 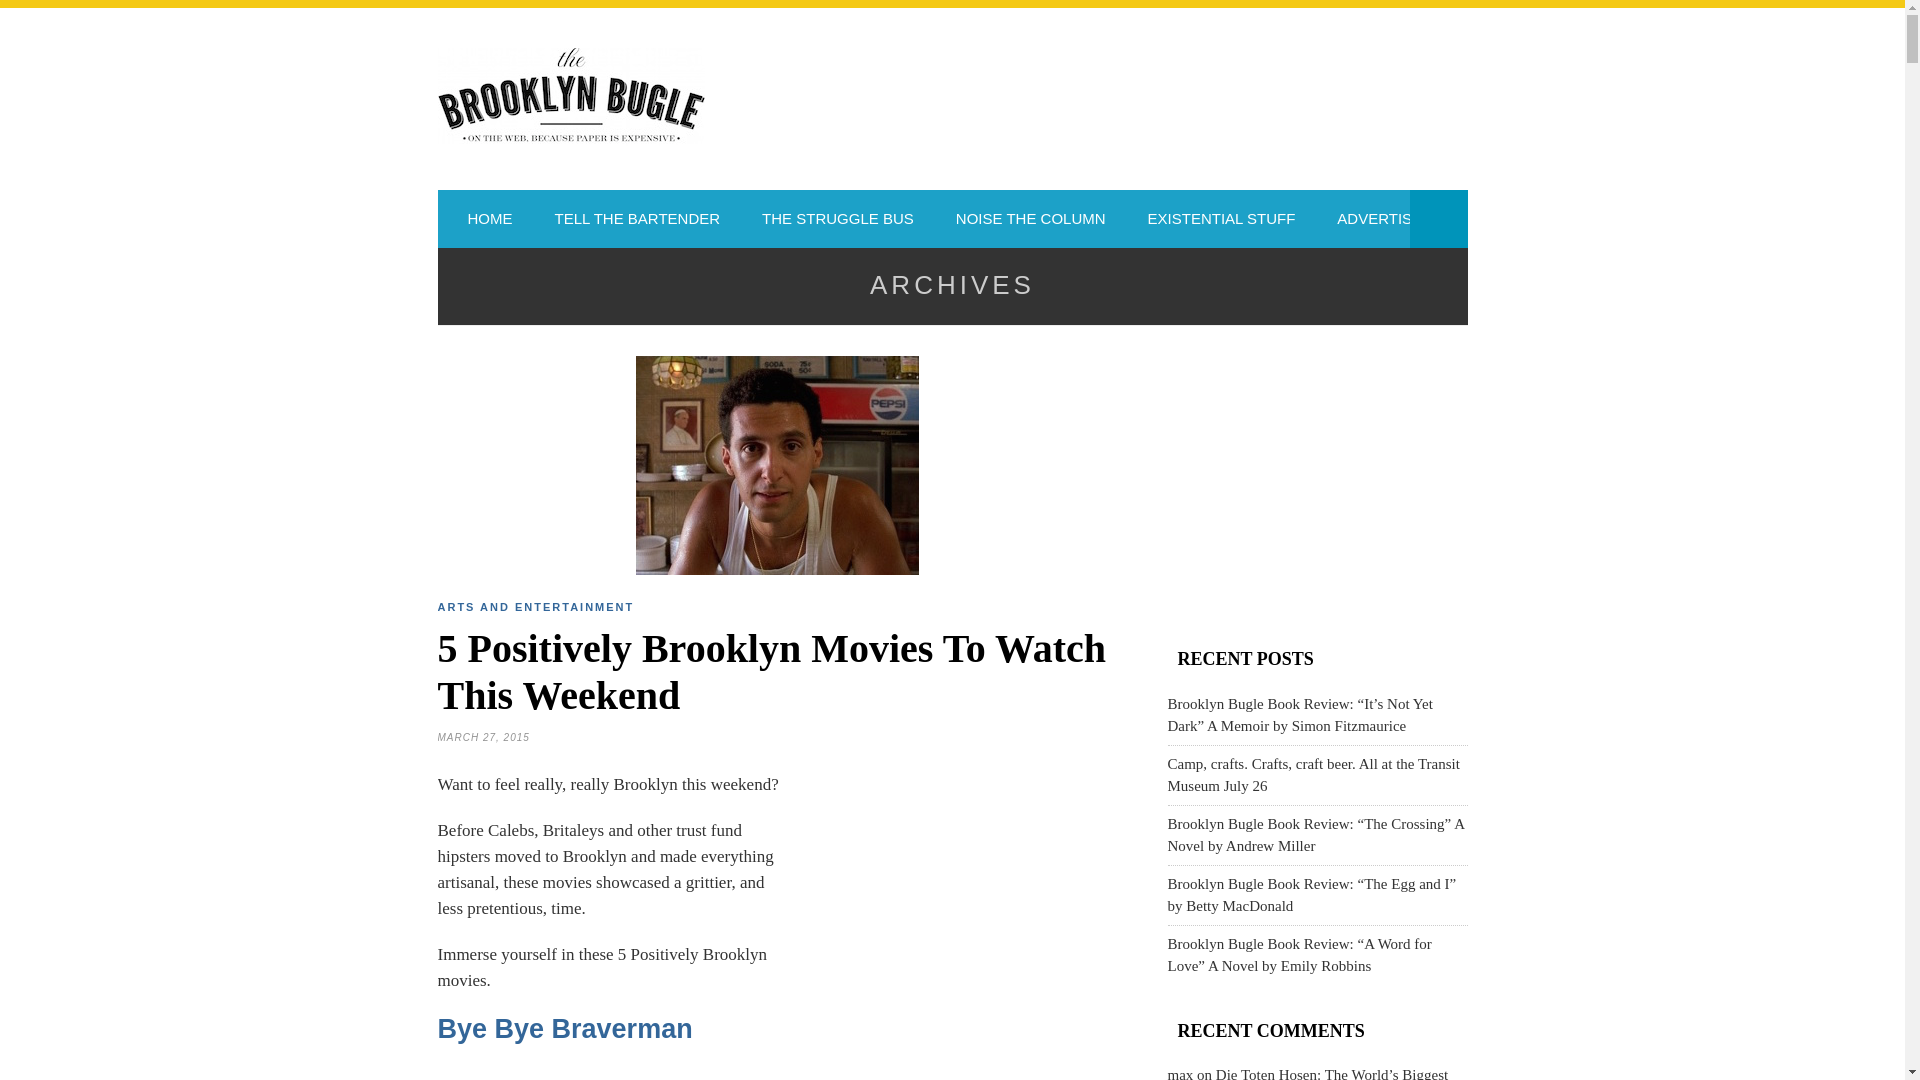 What do you see at coordinates (1222, 219) in the screenshot?
I see `EXISTENTIAL STUFF` at bounding box center [1222, 219].